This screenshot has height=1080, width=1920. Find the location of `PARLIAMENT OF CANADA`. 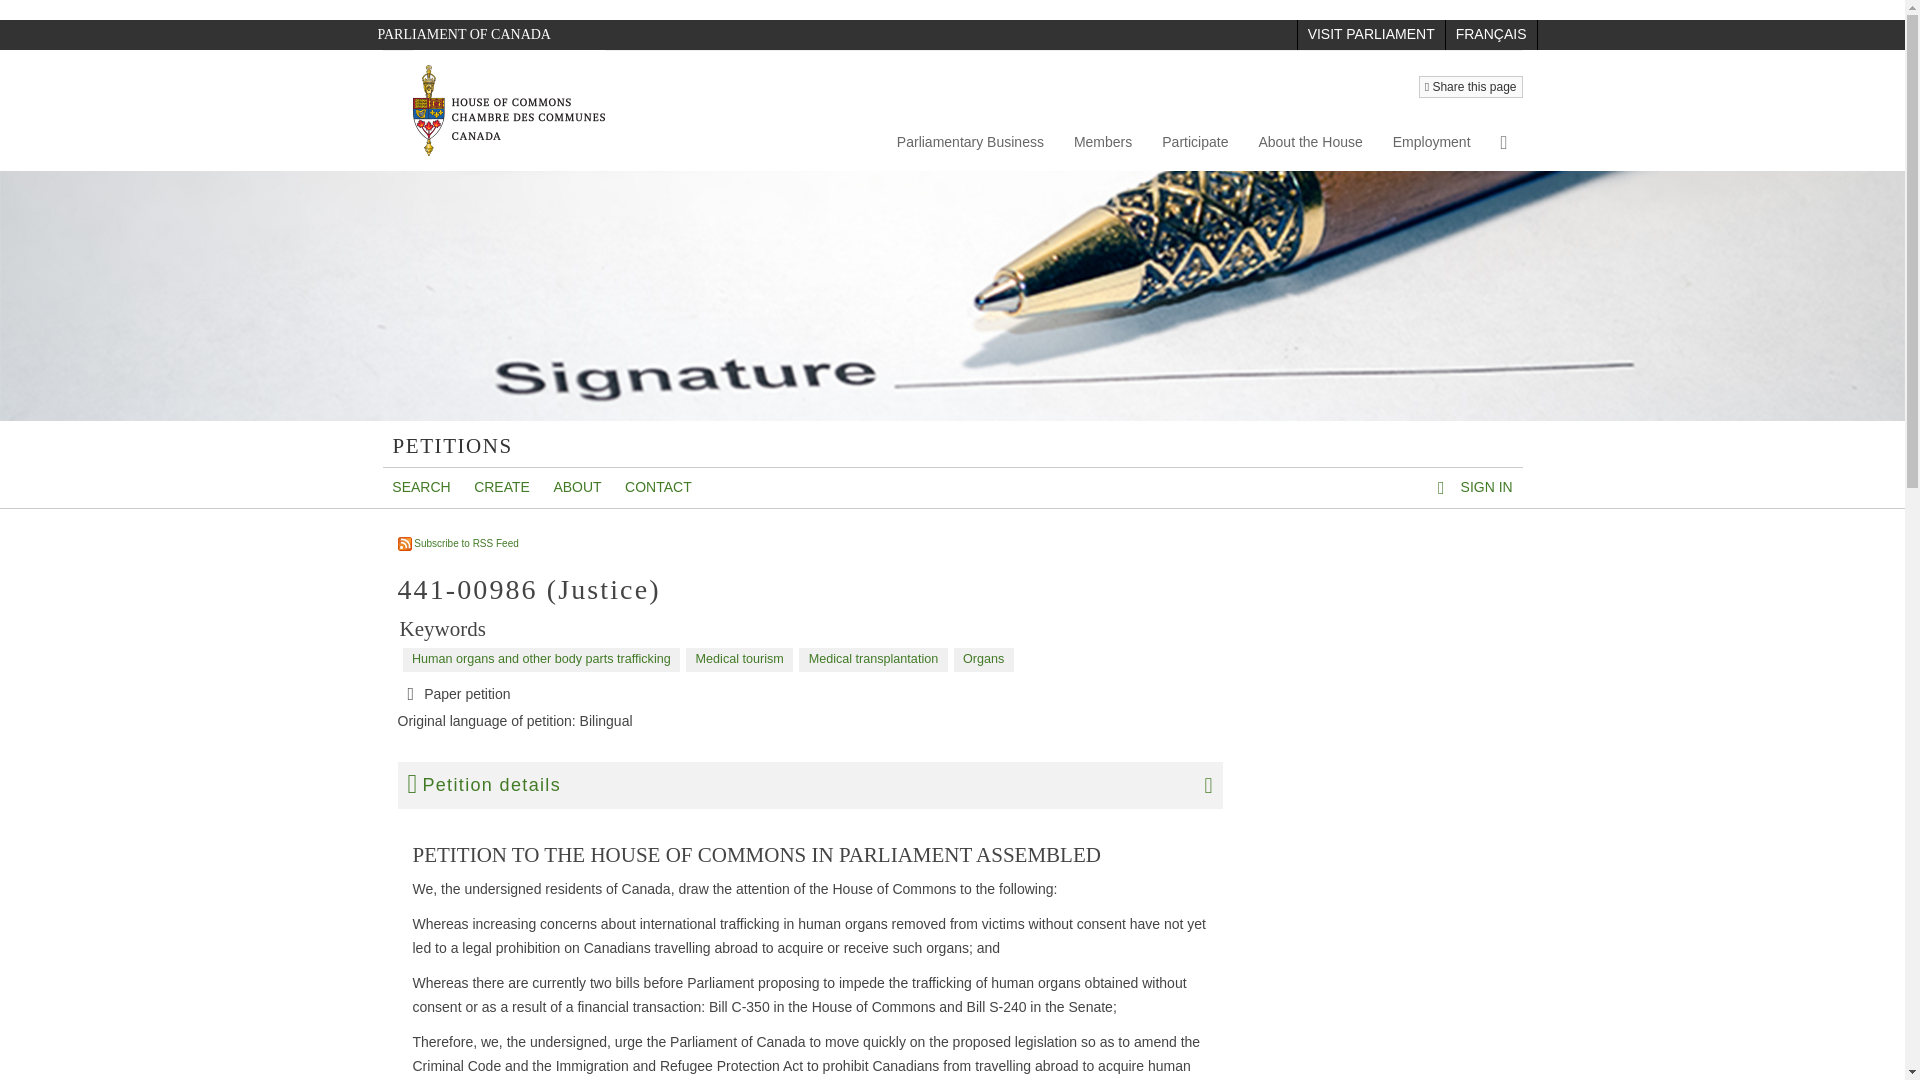

PARLIAMENT OF CANADA is located at coordinates (464, 34).